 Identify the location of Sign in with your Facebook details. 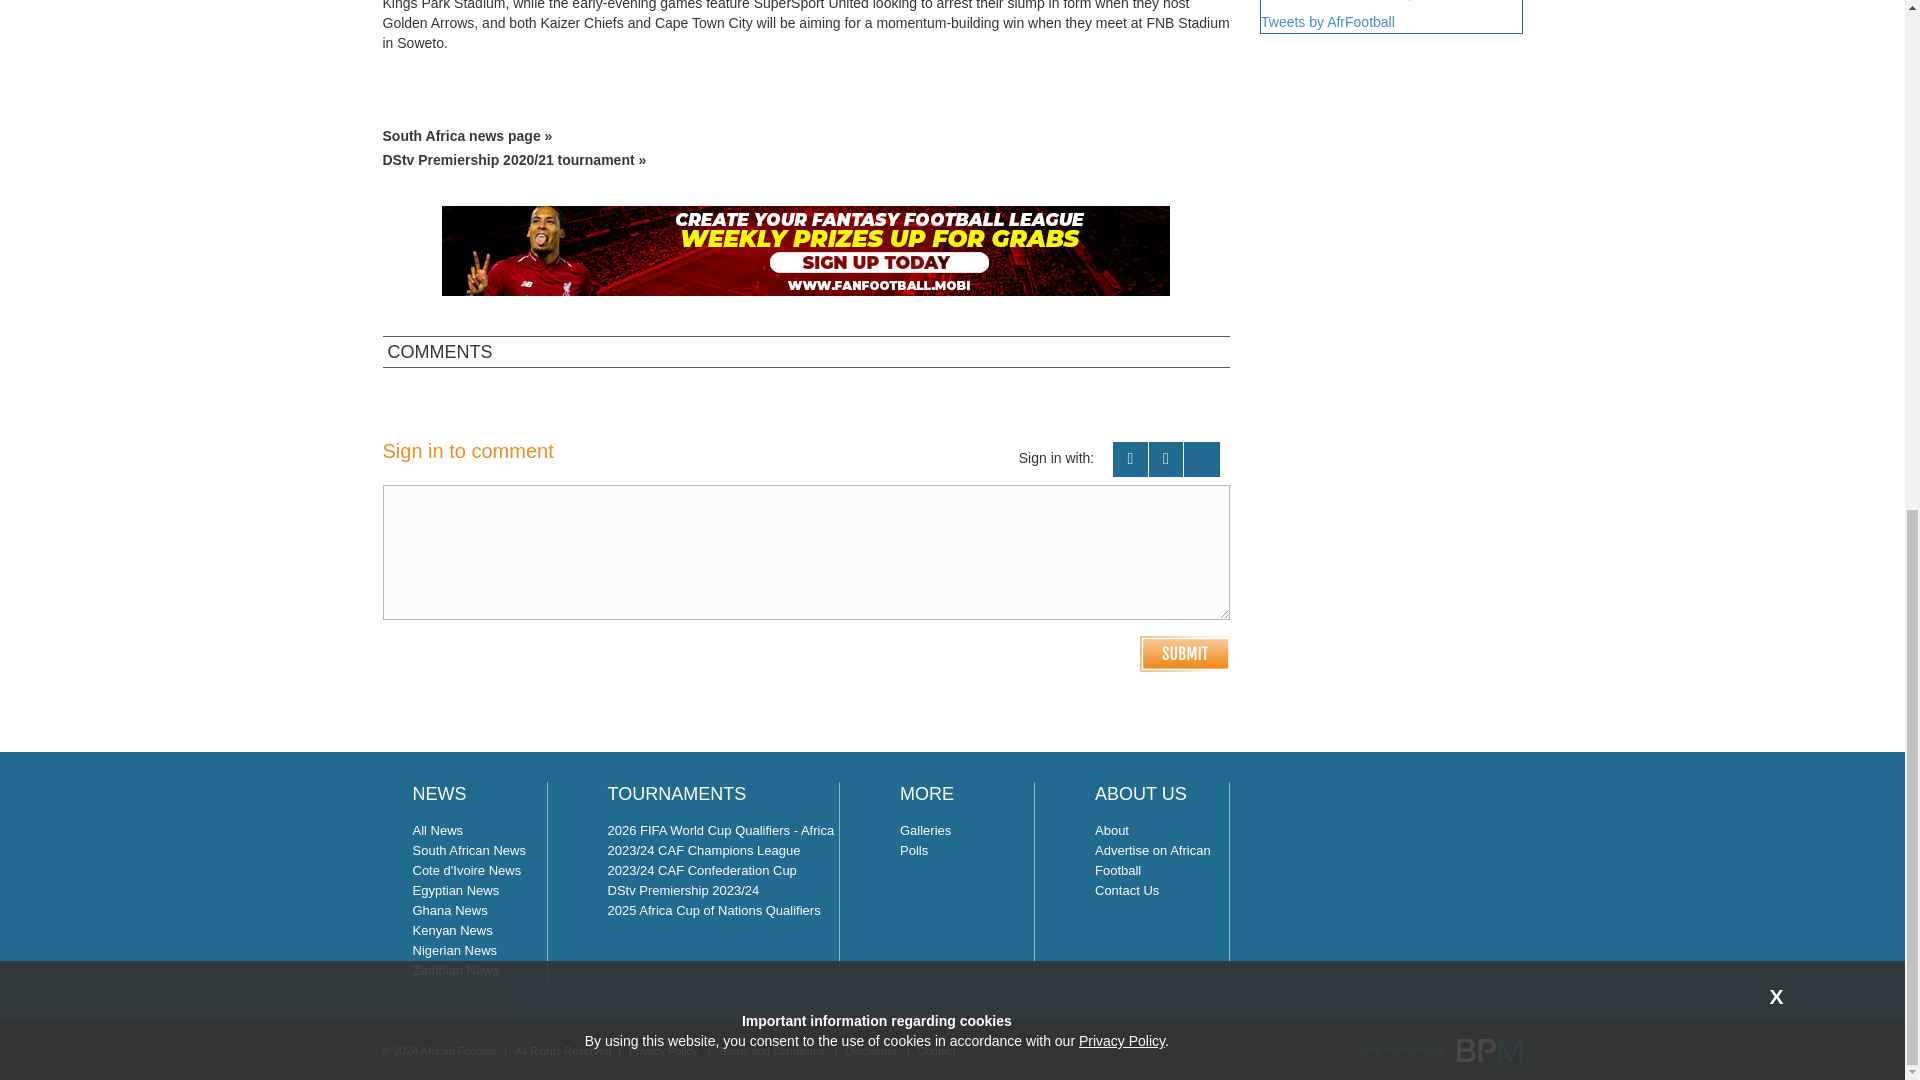
(1130, 459).